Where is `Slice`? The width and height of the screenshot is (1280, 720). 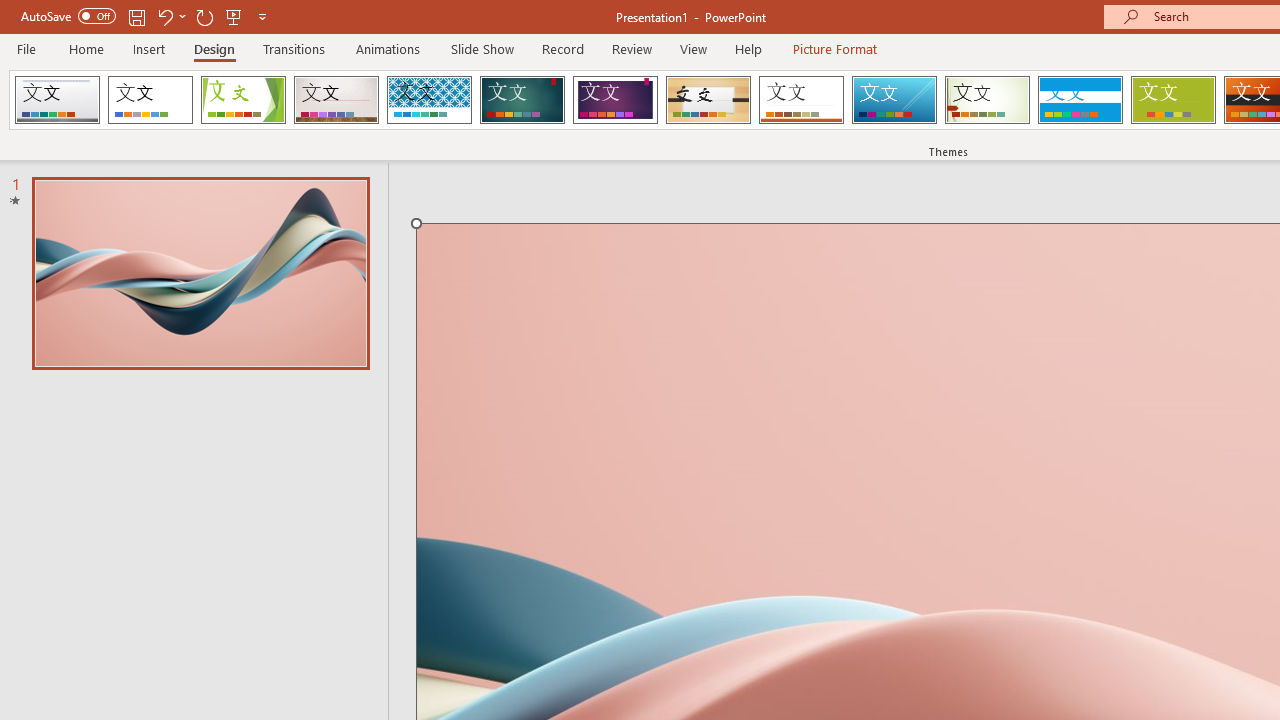
Slice is located at coordinates (894, 100).